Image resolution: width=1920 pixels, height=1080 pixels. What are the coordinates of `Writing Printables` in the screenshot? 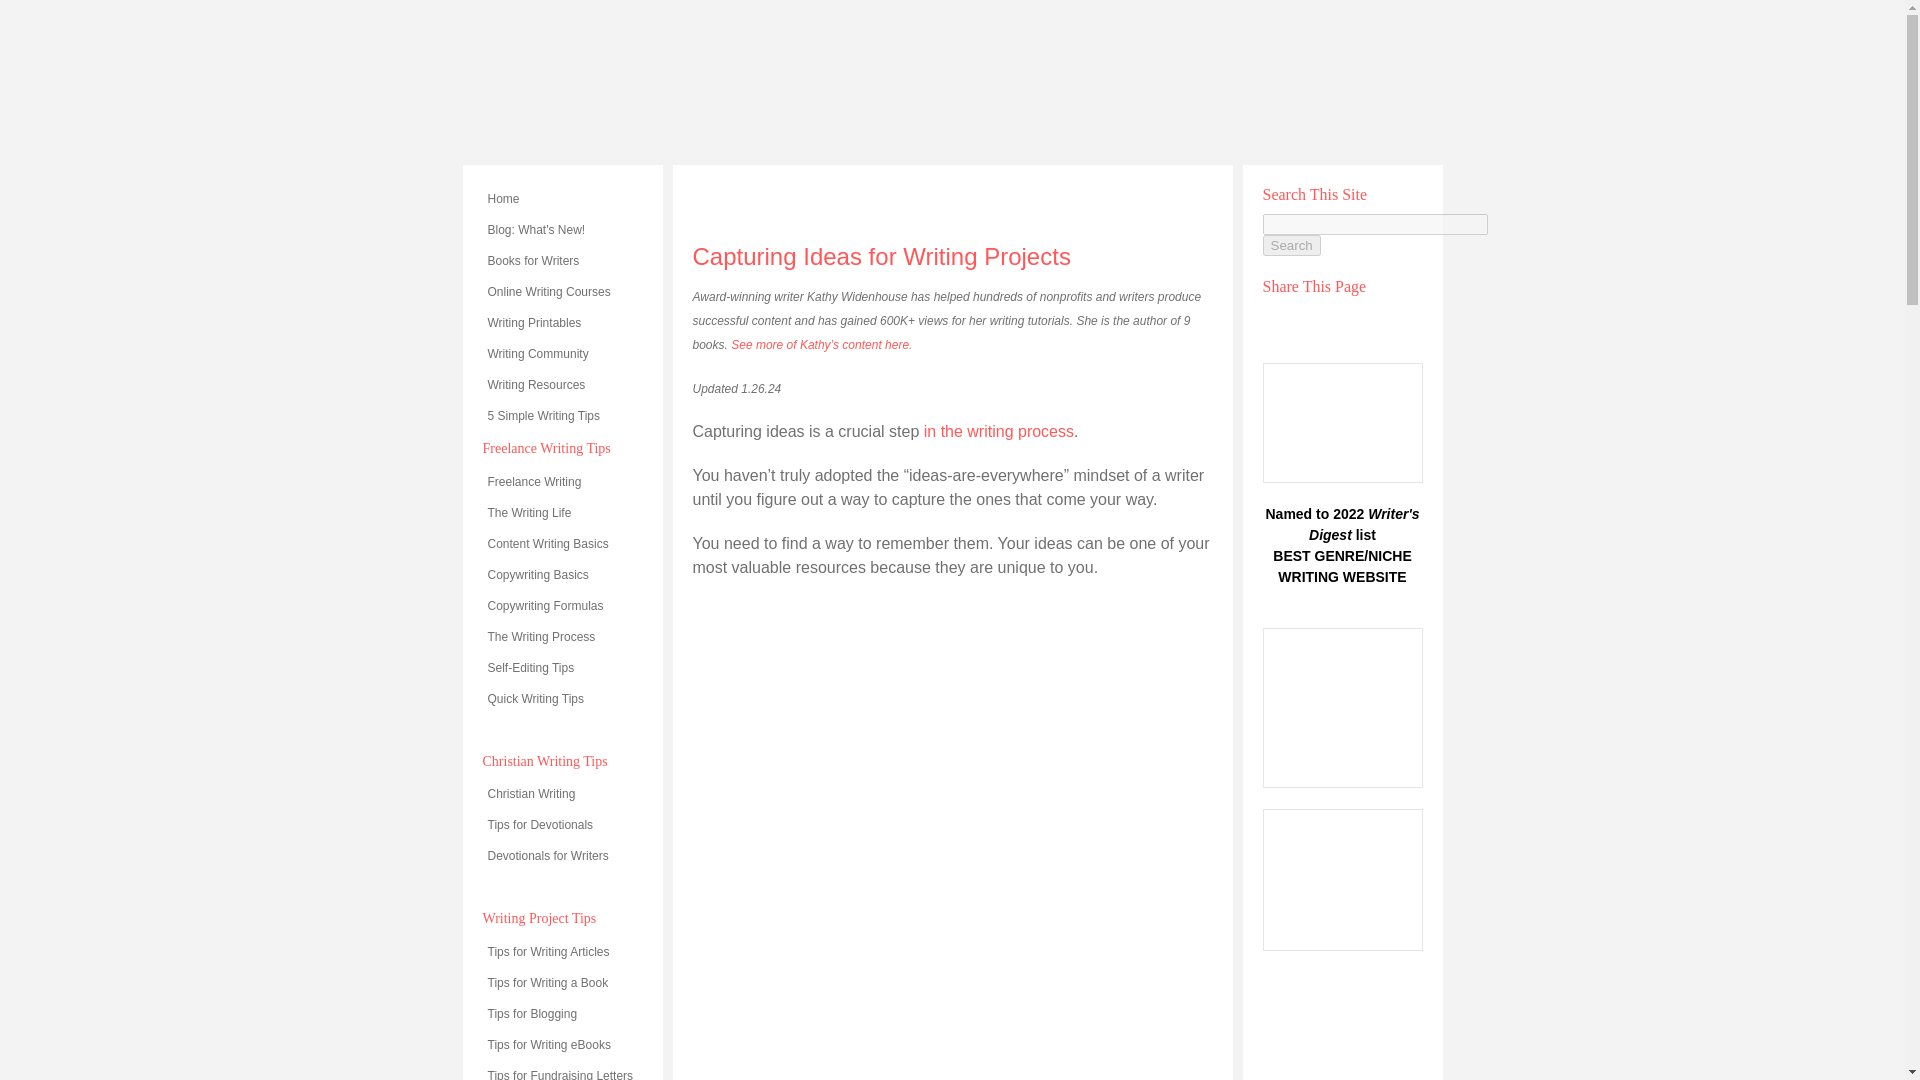 It's located at (561, 322).